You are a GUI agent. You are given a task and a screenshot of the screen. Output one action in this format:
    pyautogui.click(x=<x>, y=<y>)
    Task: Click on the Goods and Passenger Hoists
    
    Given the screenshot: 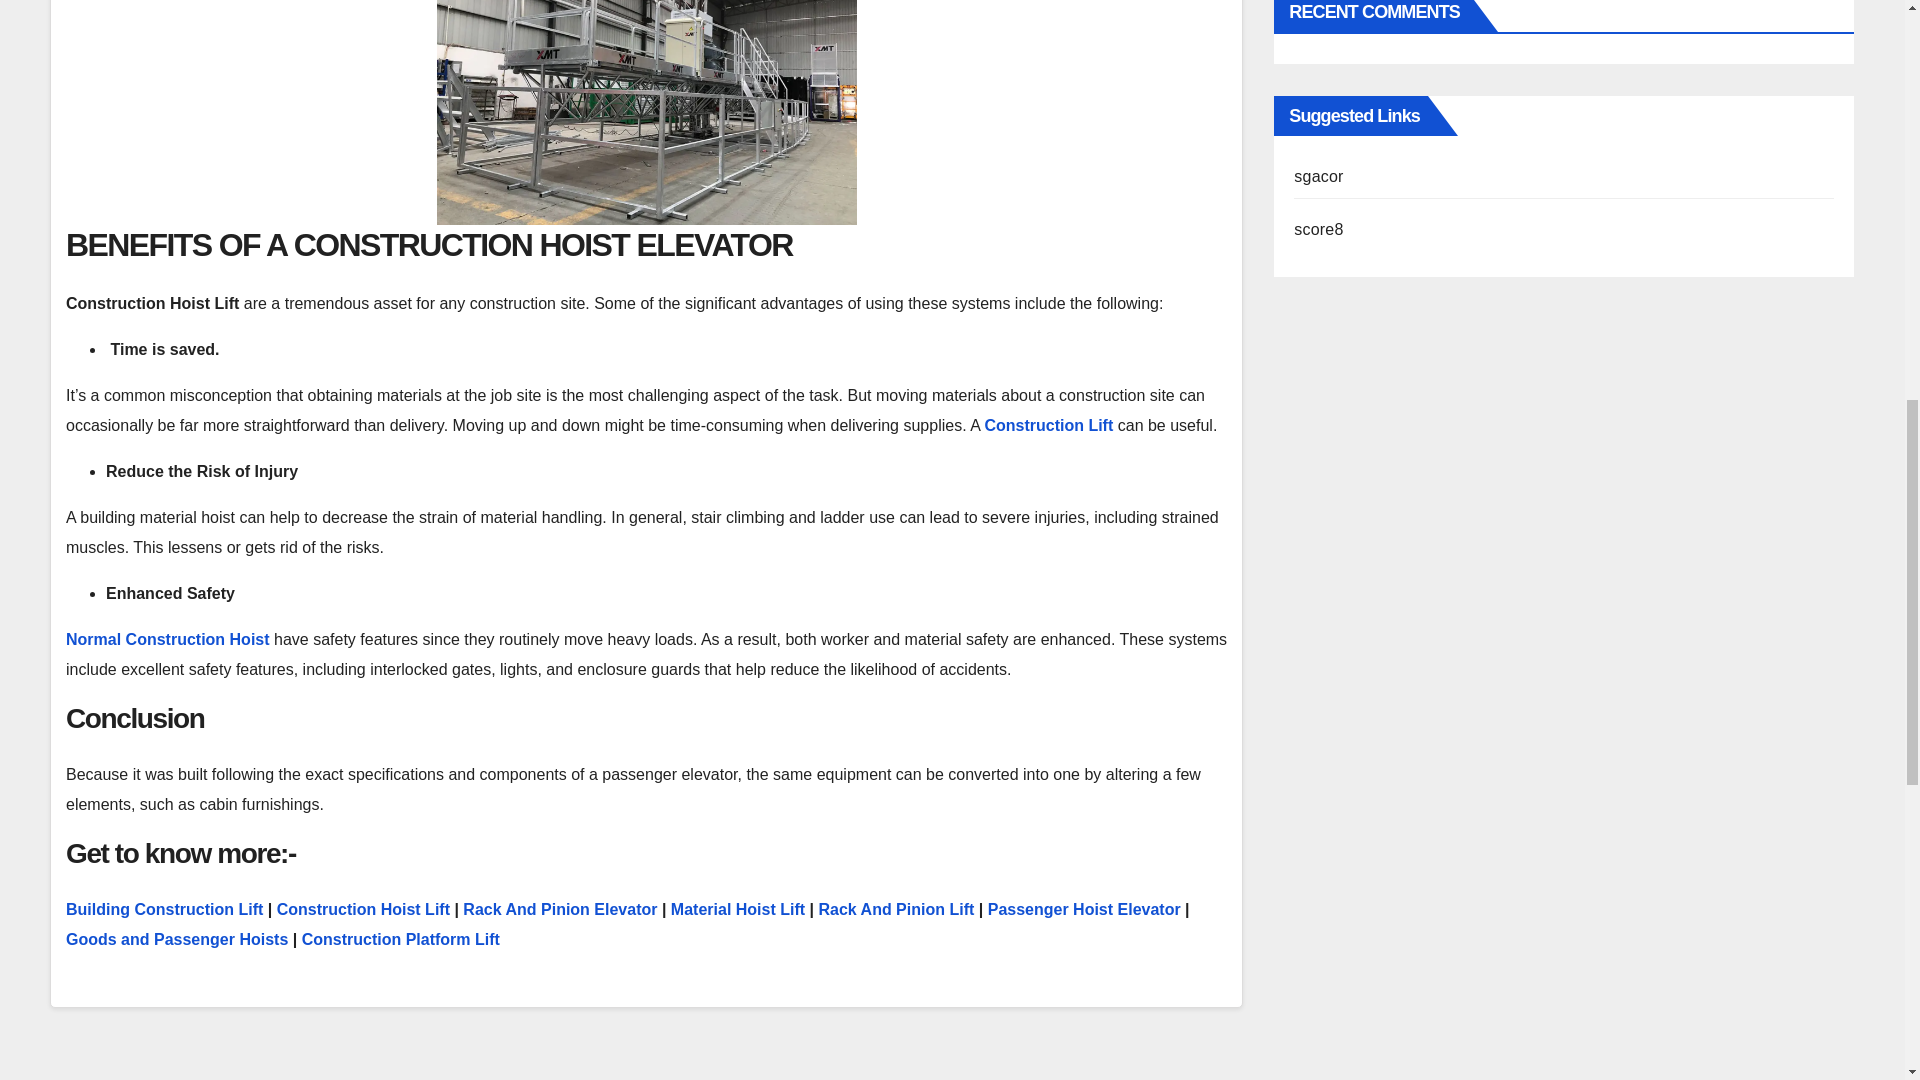 What is the action you would take?
    pyautogui.click(x=176, y=939)
    